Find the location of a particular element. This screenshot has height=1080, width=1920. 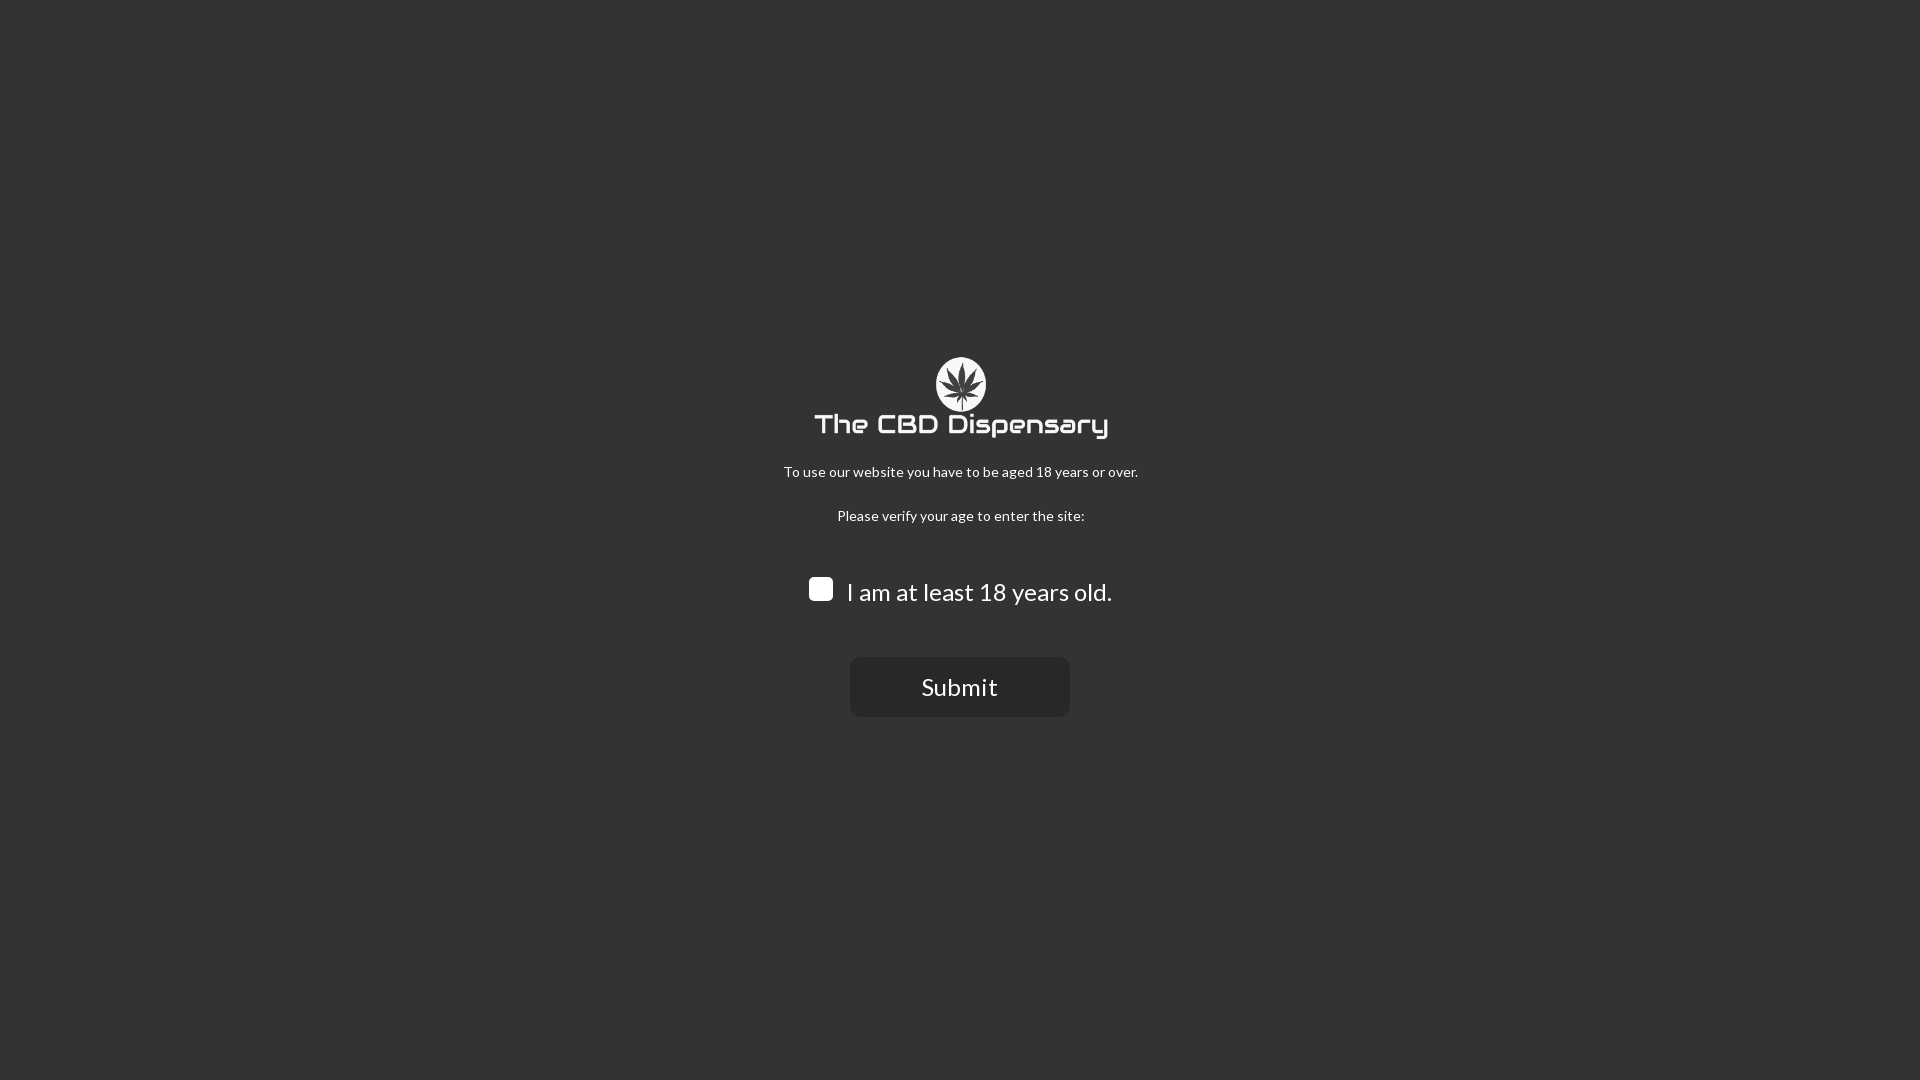

FIND A STOCKIST is located at coordinates (1067, 94).